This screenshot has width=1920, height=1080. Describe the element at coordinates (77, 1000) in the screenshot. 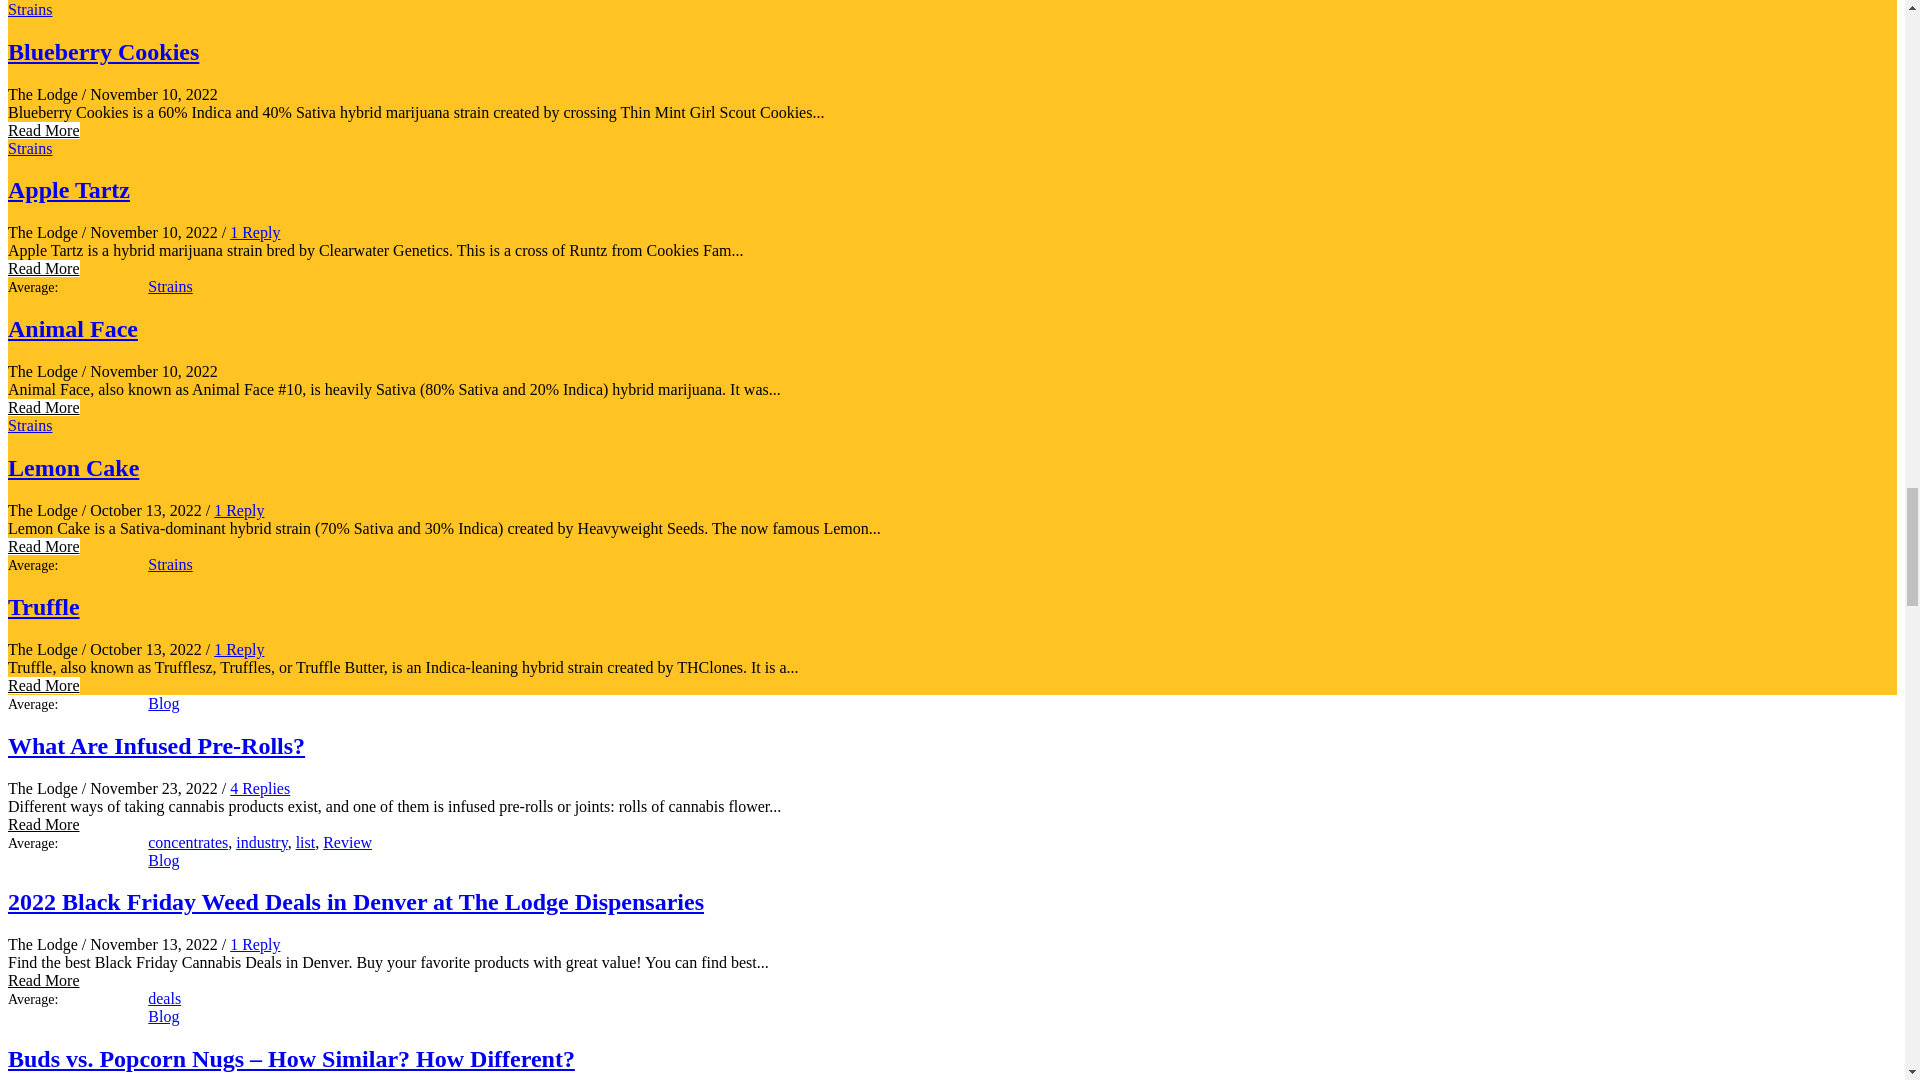

I see `average: 5 out of 5. Total: 1` at that location.